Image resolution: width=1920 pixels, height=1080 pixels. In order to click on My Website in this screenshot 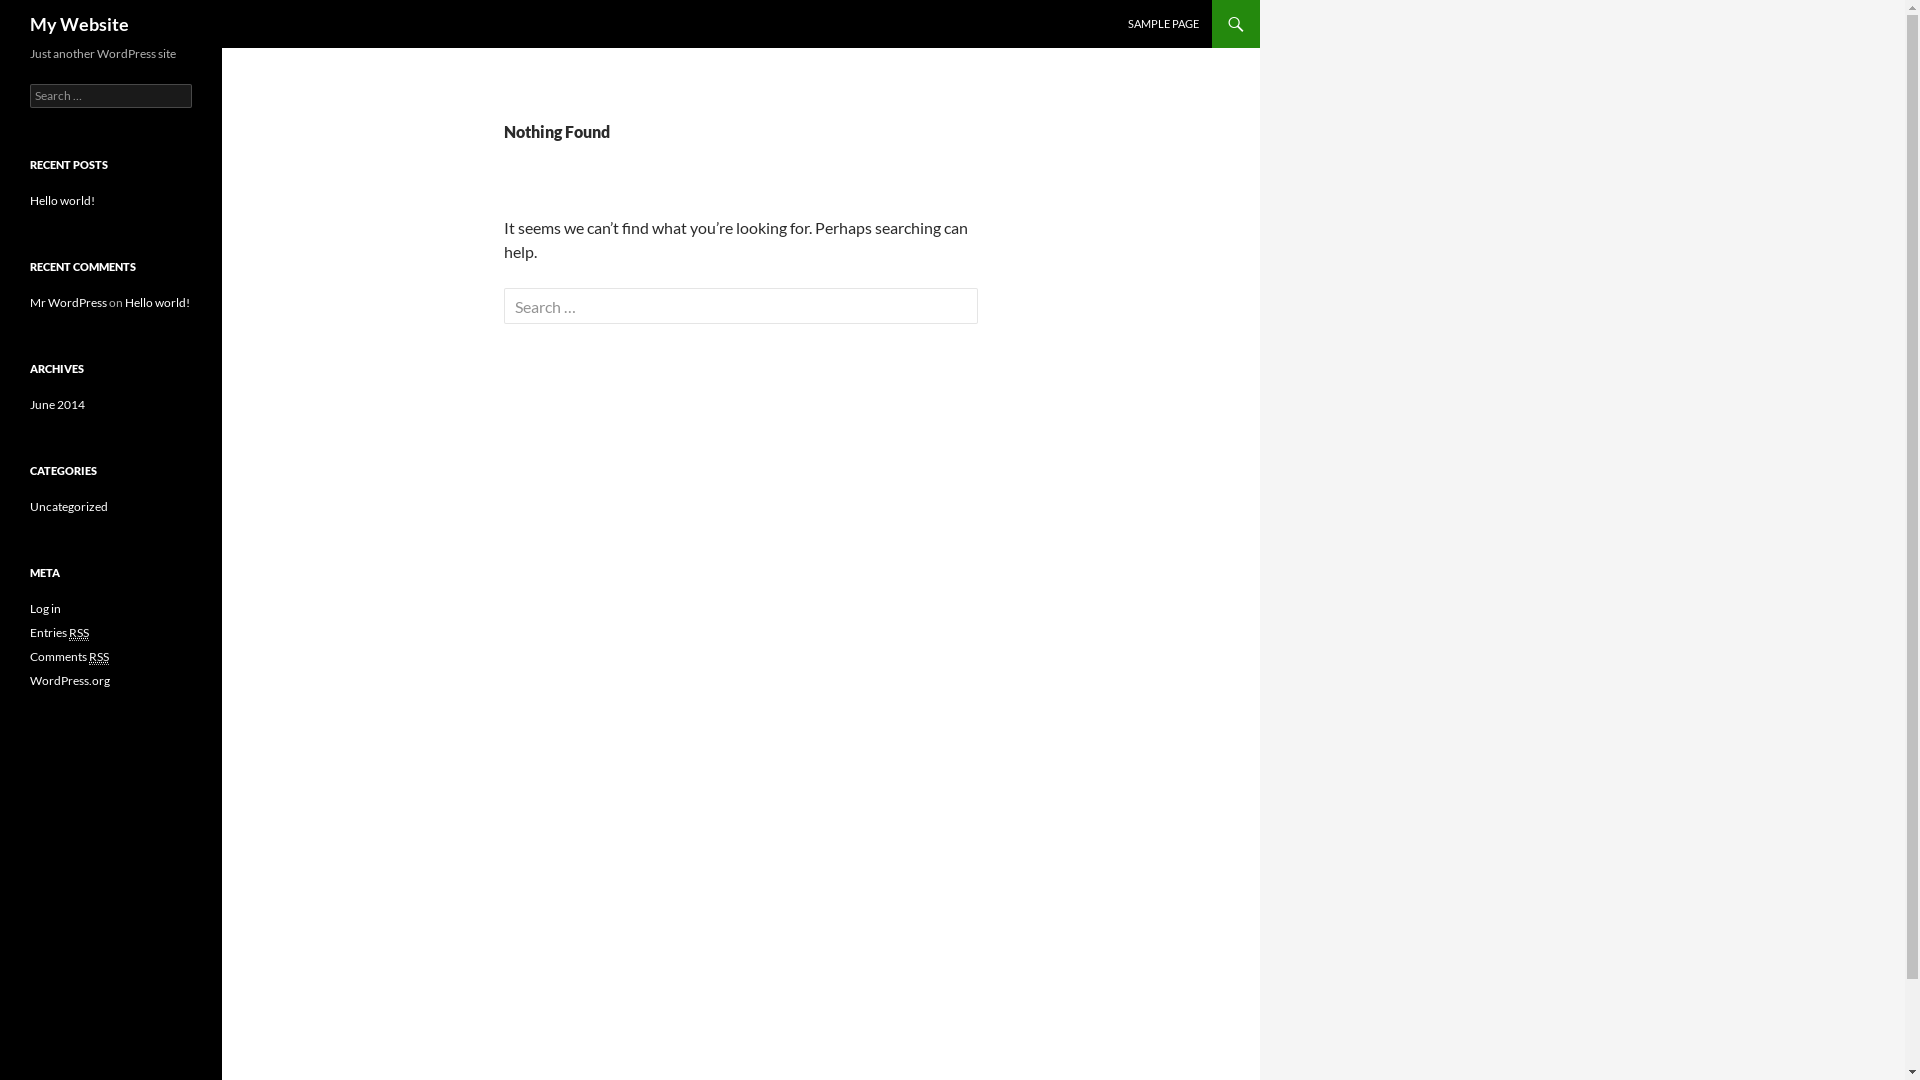, I will do `click(80, 24)`.